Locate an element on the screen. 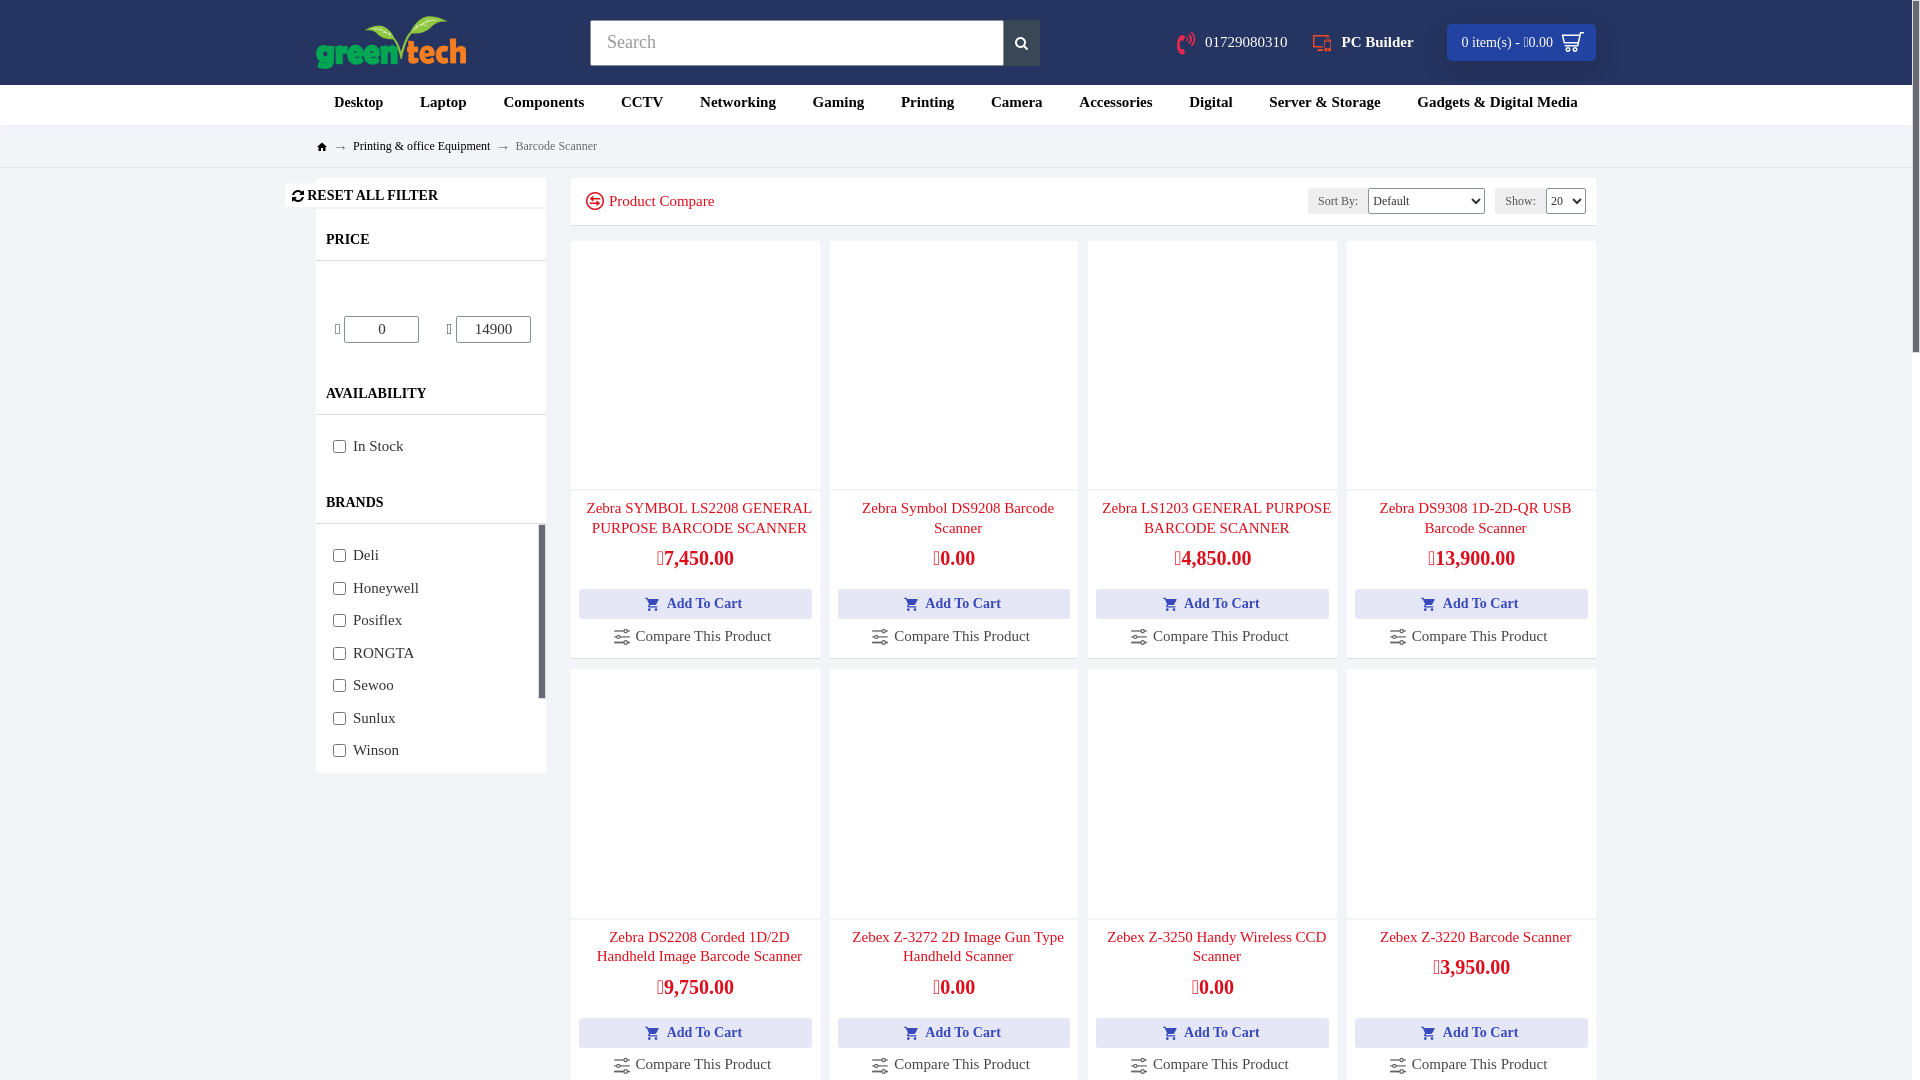 Image resolution: width=1920 pixels, height=1080 pixels. Camera is located at coordinates (1016, 105).